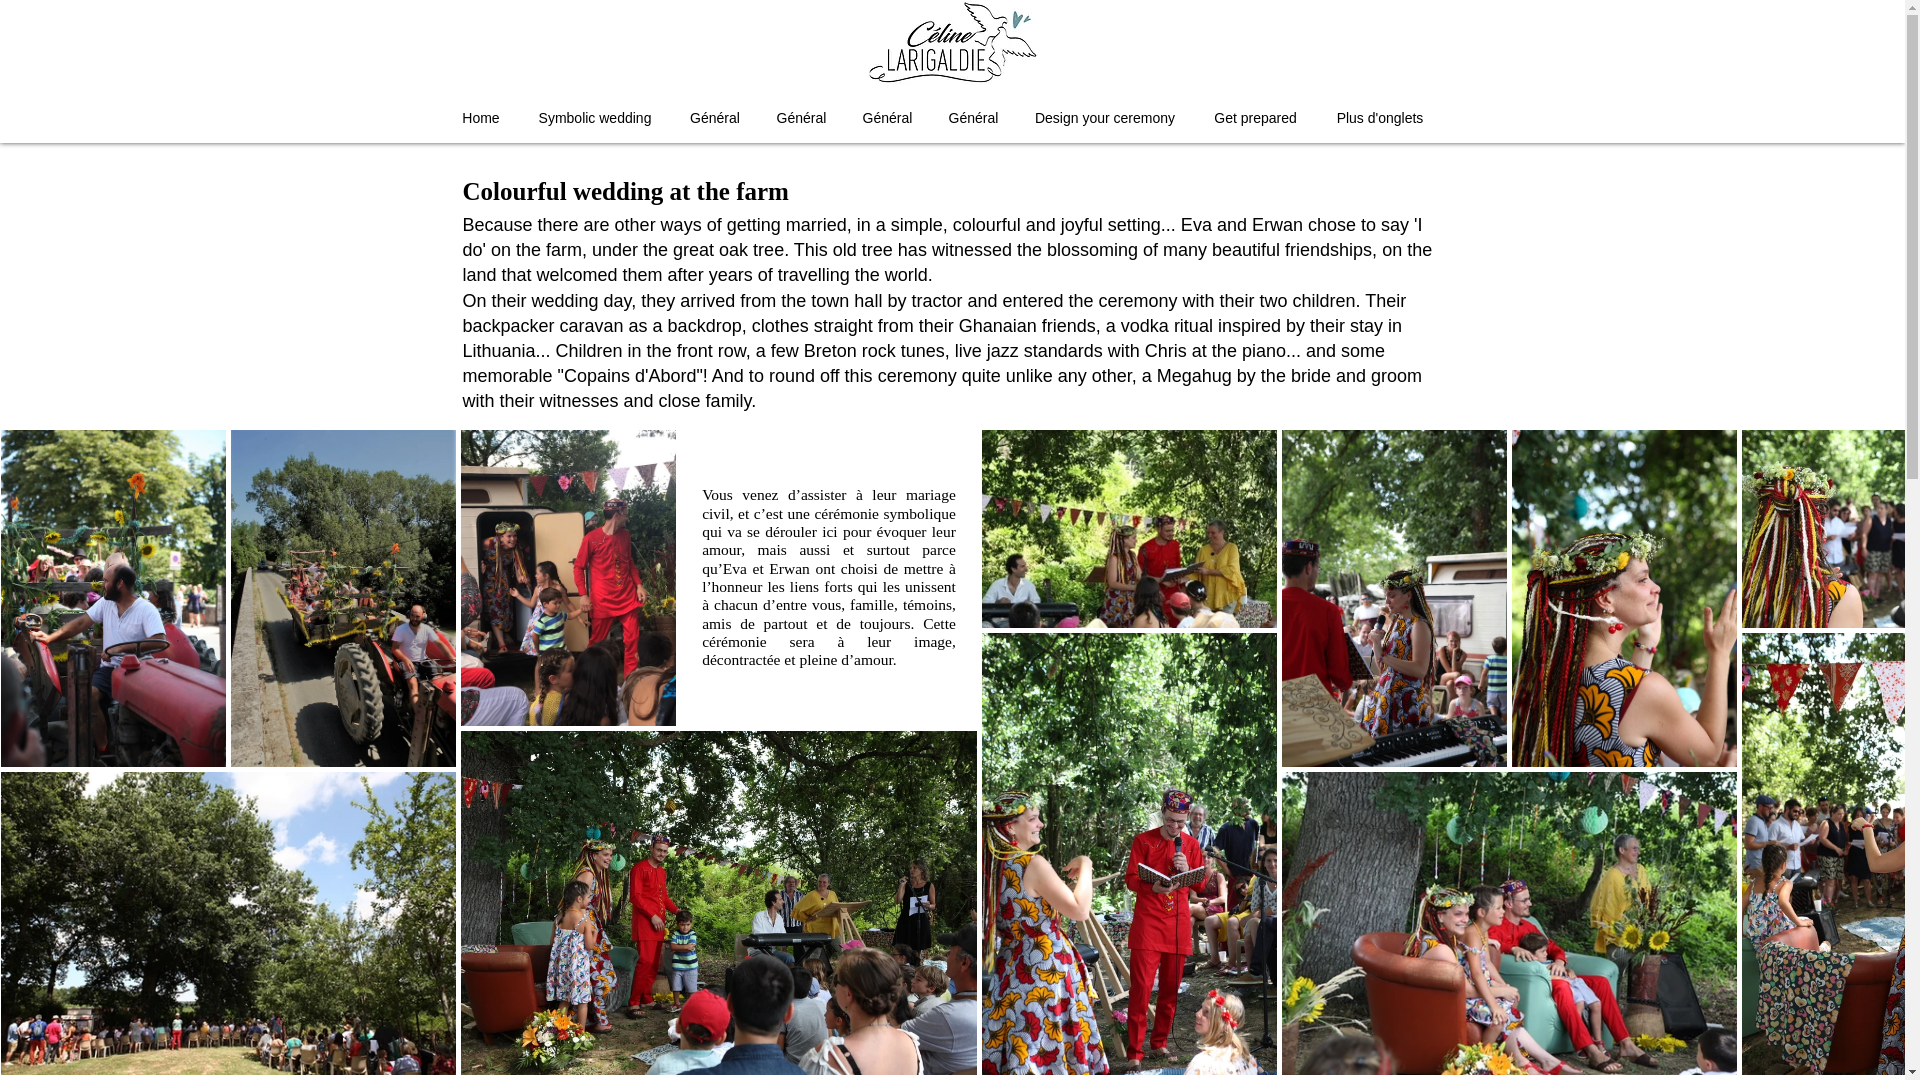  Describe the element at coordinates (594, 117) in the screenshot. I see `Symbolic wedding` at that location.